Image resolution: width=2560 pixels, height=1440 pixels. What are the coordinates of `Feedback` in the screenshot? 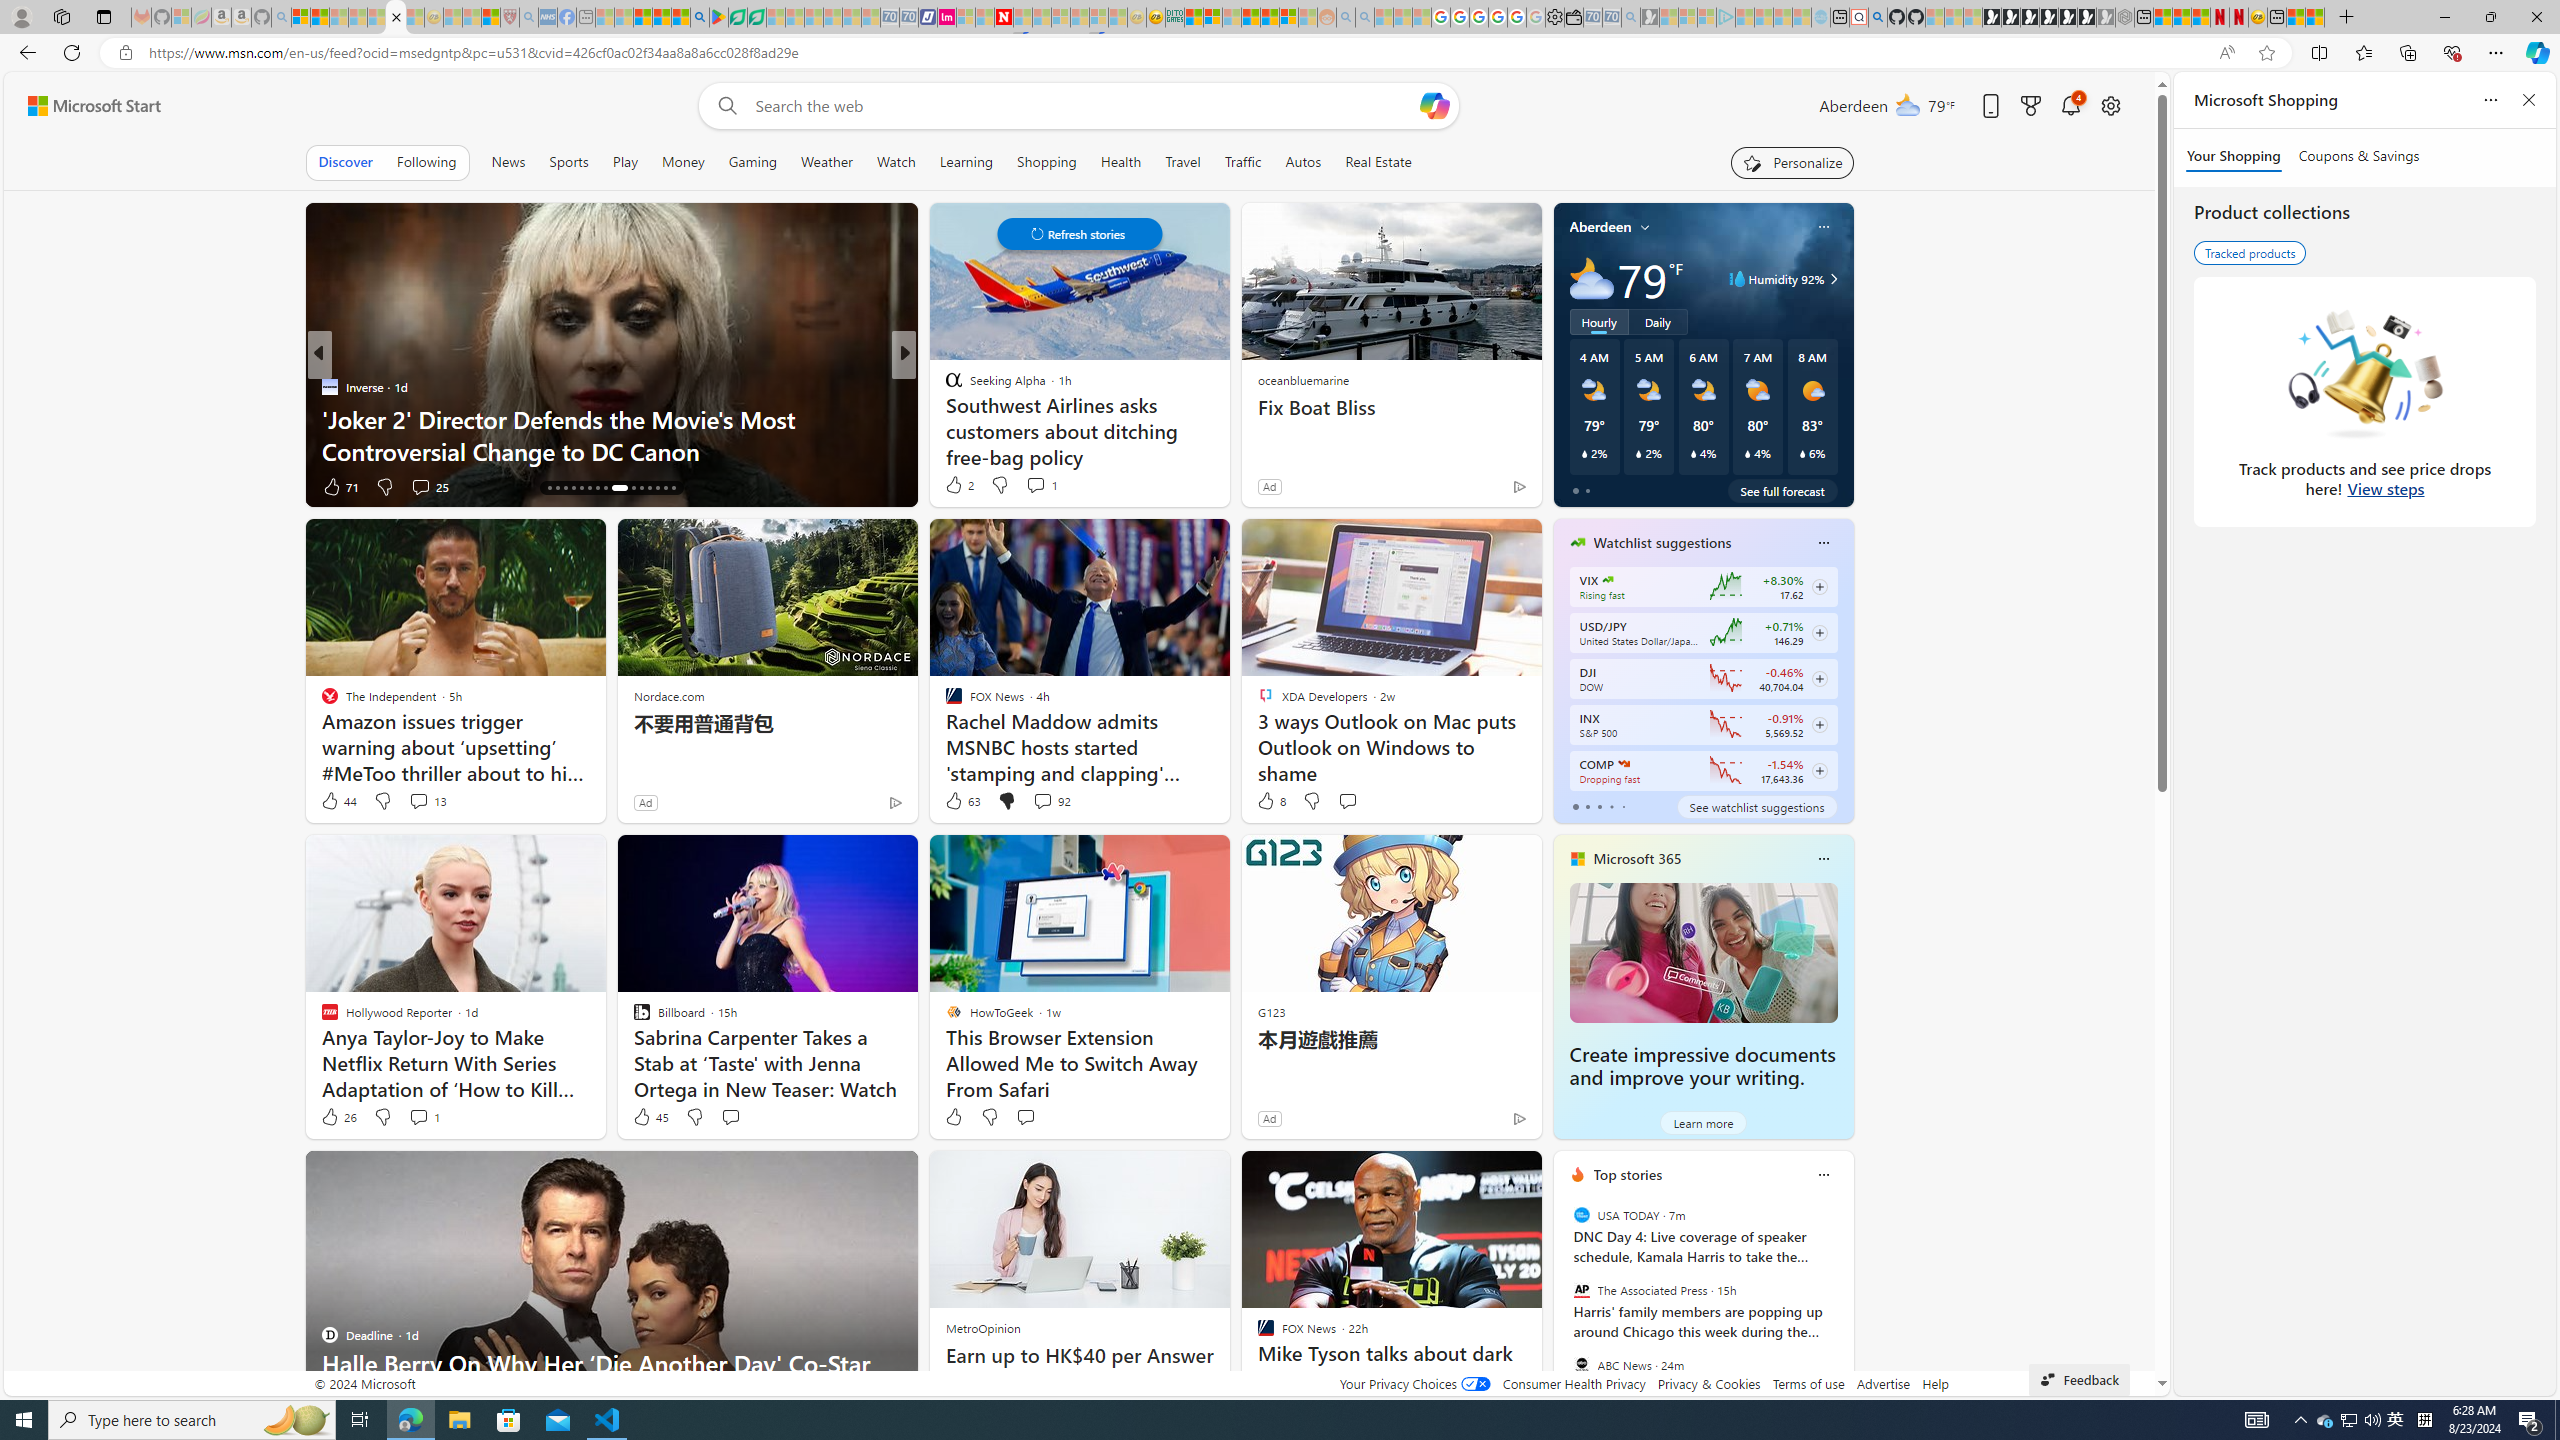 It's located at (2080, 1379).